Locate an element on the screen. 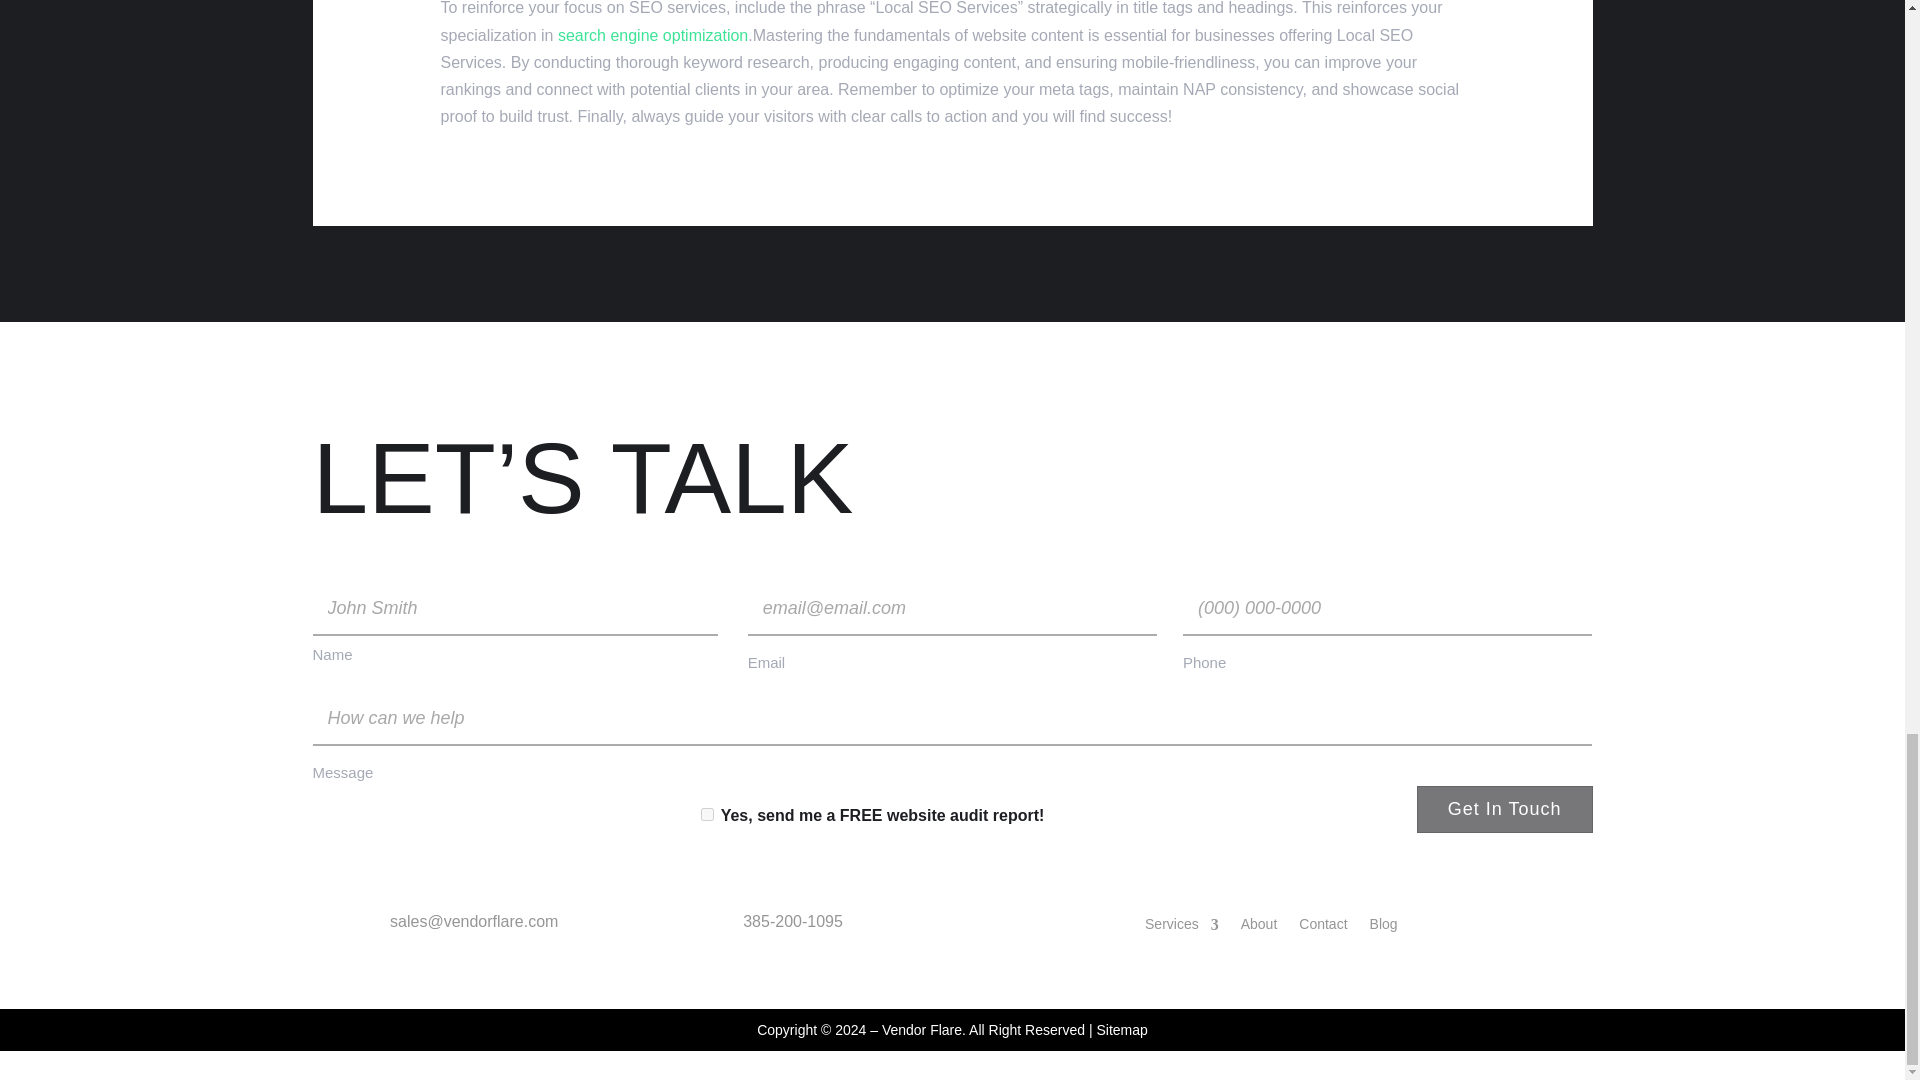  Contact is located at coordinates (1323, 928).